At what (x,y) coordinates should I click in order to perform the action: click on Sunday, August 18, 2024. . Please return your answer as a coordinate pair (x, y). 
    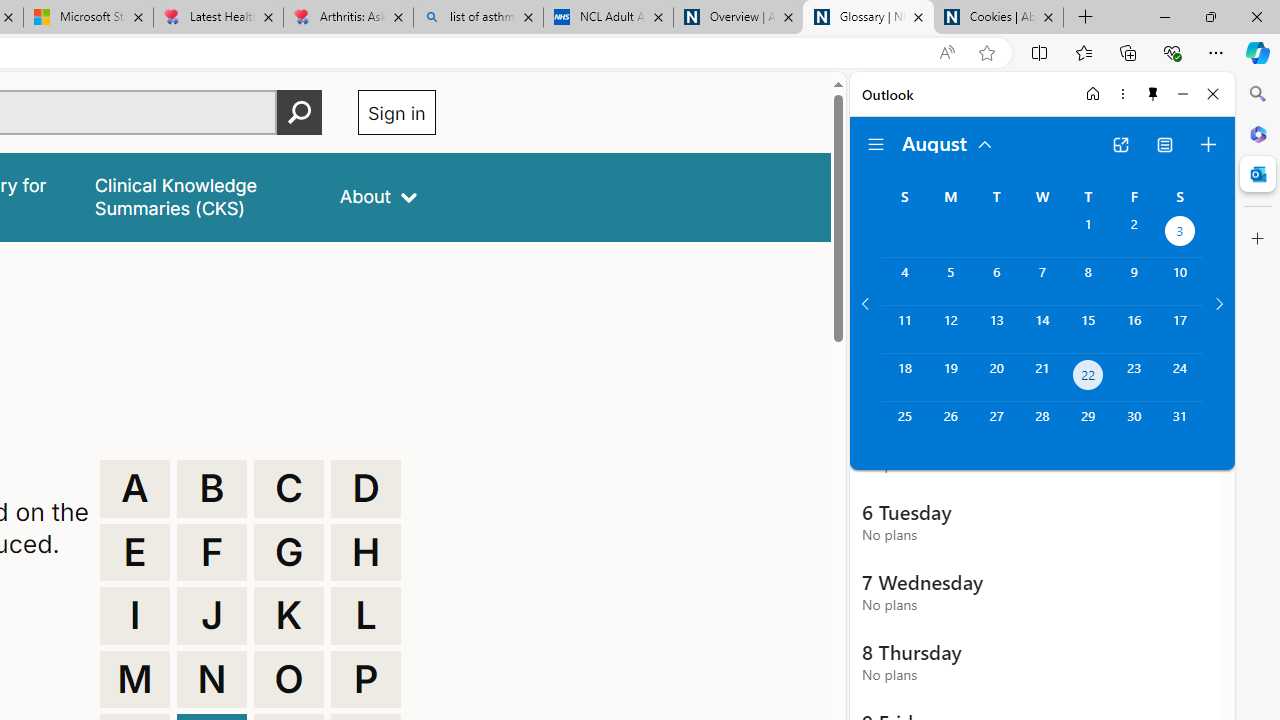
    Looking at the image, I should click on (904, 378).